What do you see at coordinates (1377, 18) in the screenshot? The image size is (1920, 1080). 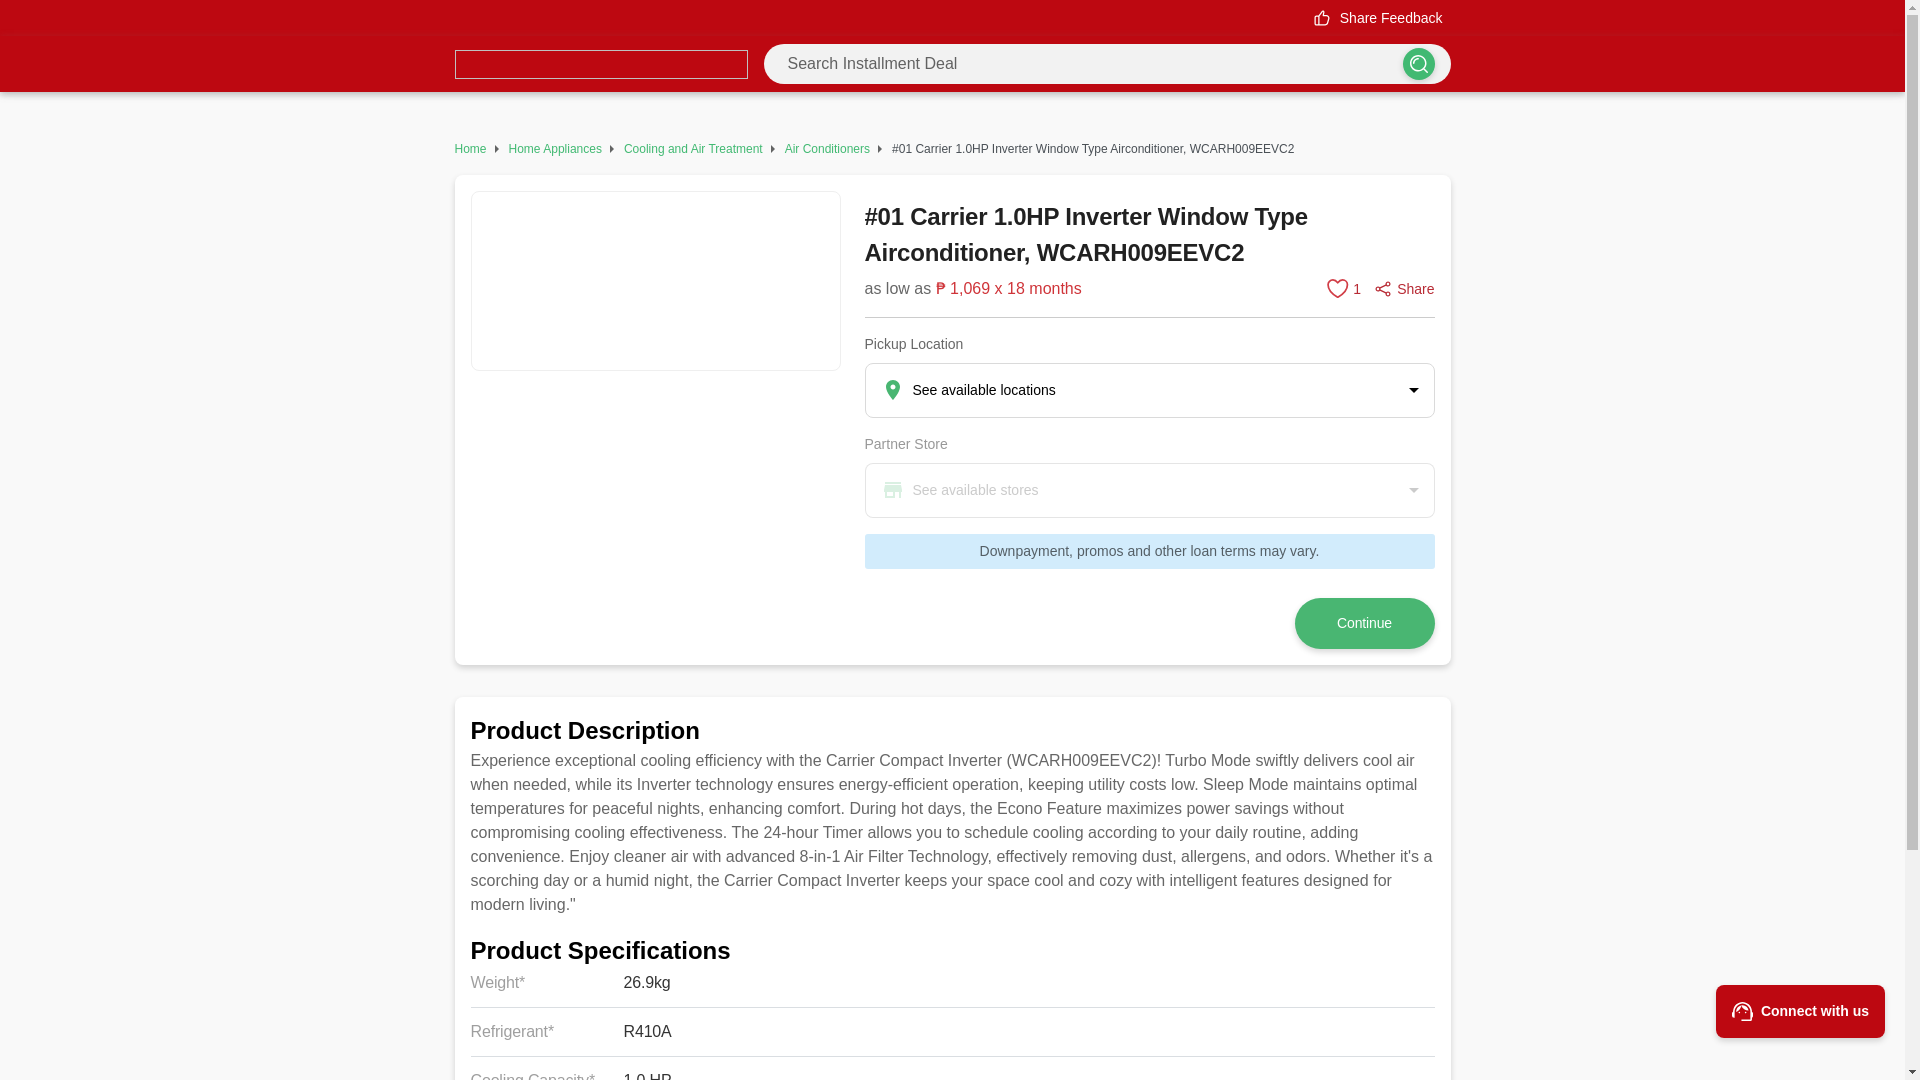 I see `Share Feedback` at bounding box center [1377, 18].